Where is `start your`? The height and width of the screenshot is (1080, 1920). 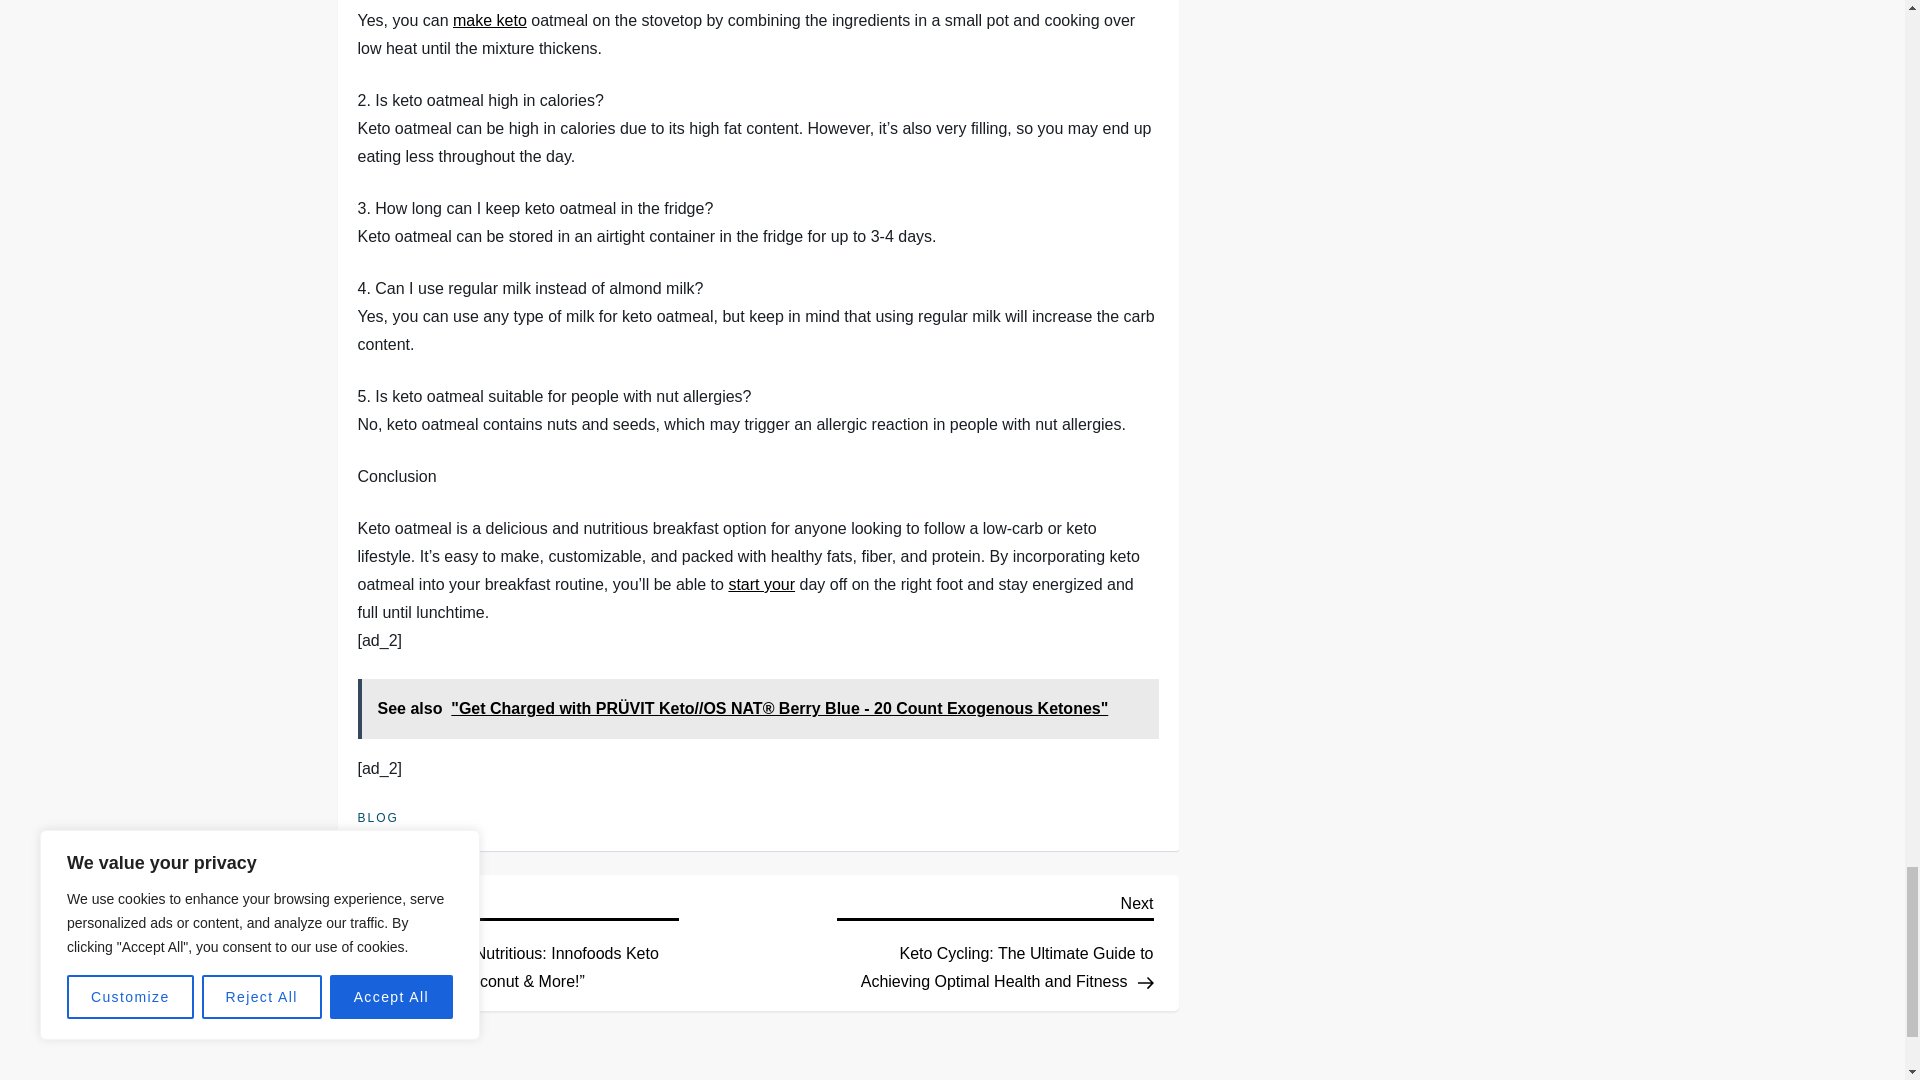 start your is located at coordinates (760, 584).